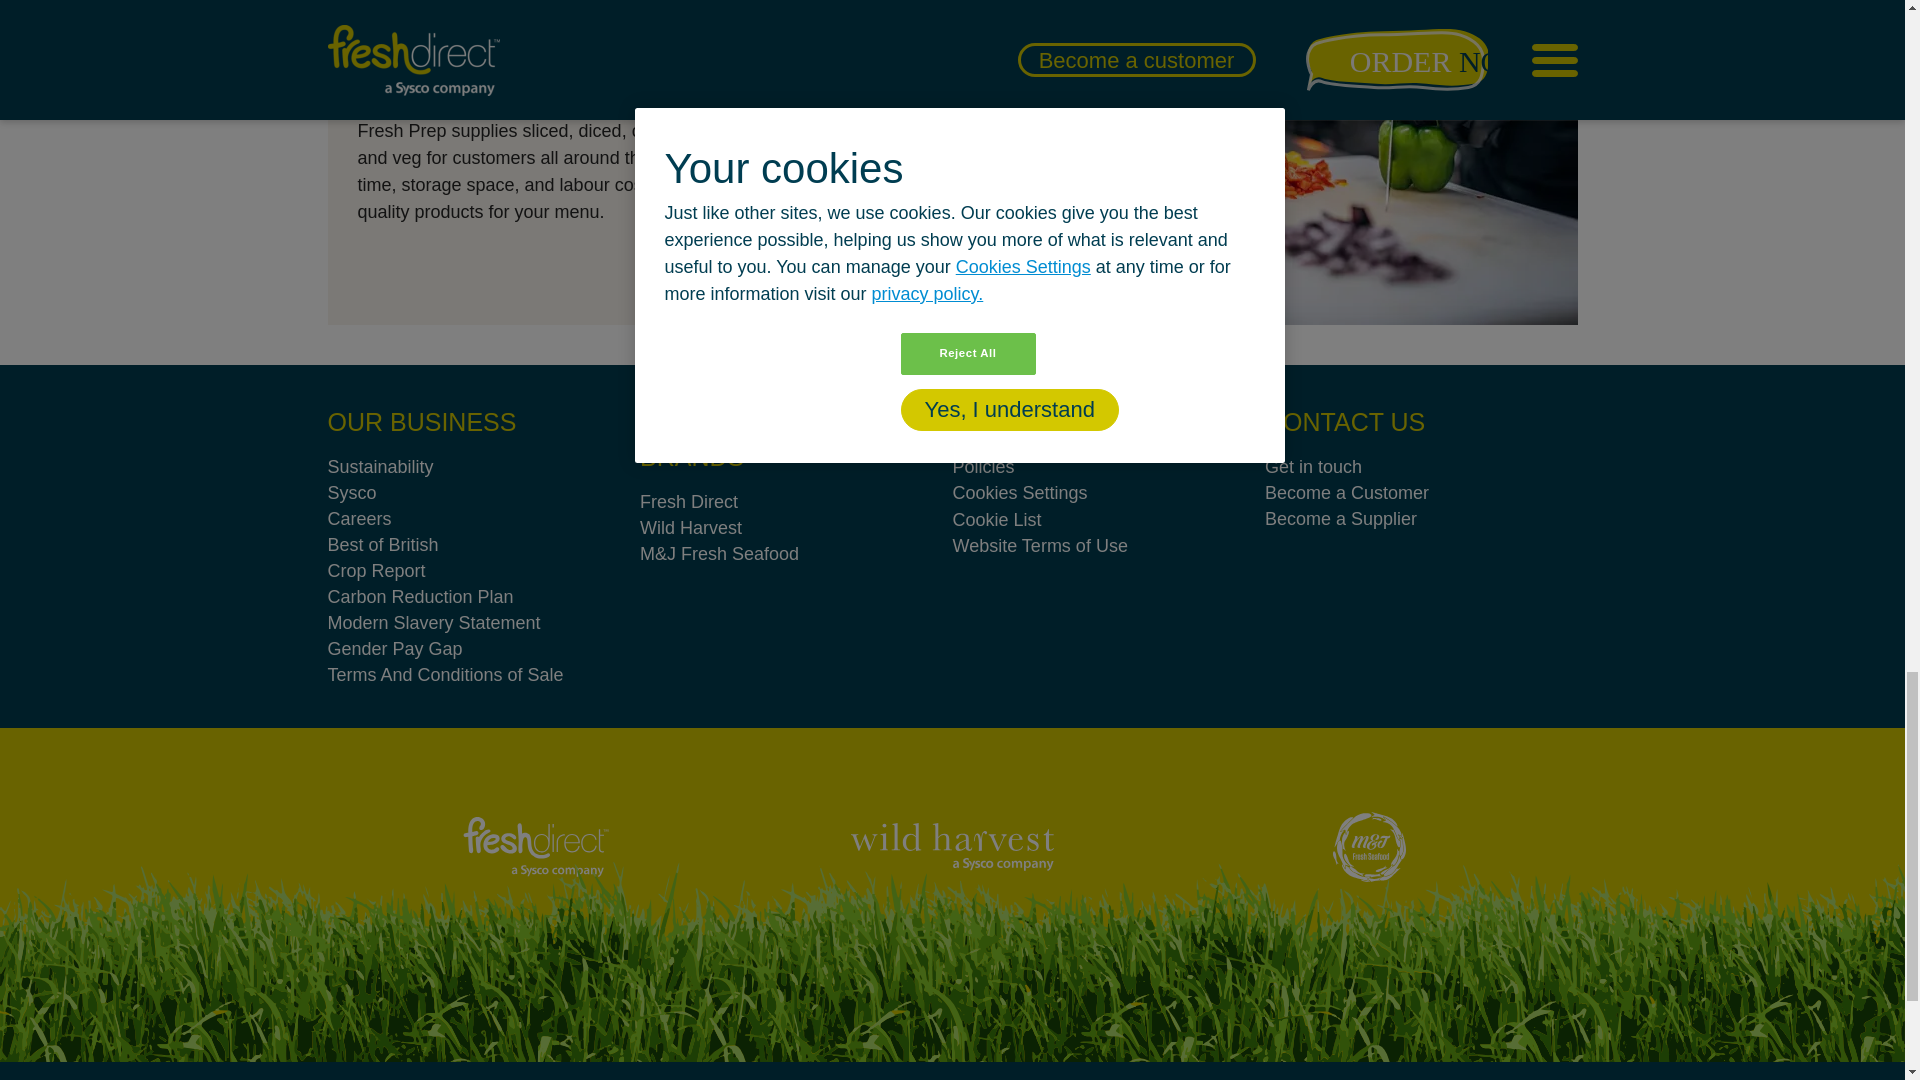 Image resolution: width=1920 pixels, height=1080 pixels. Describe the element at coordinates (484, 623) in the screenshot. I see `Modern Slavery Statement` at that location.